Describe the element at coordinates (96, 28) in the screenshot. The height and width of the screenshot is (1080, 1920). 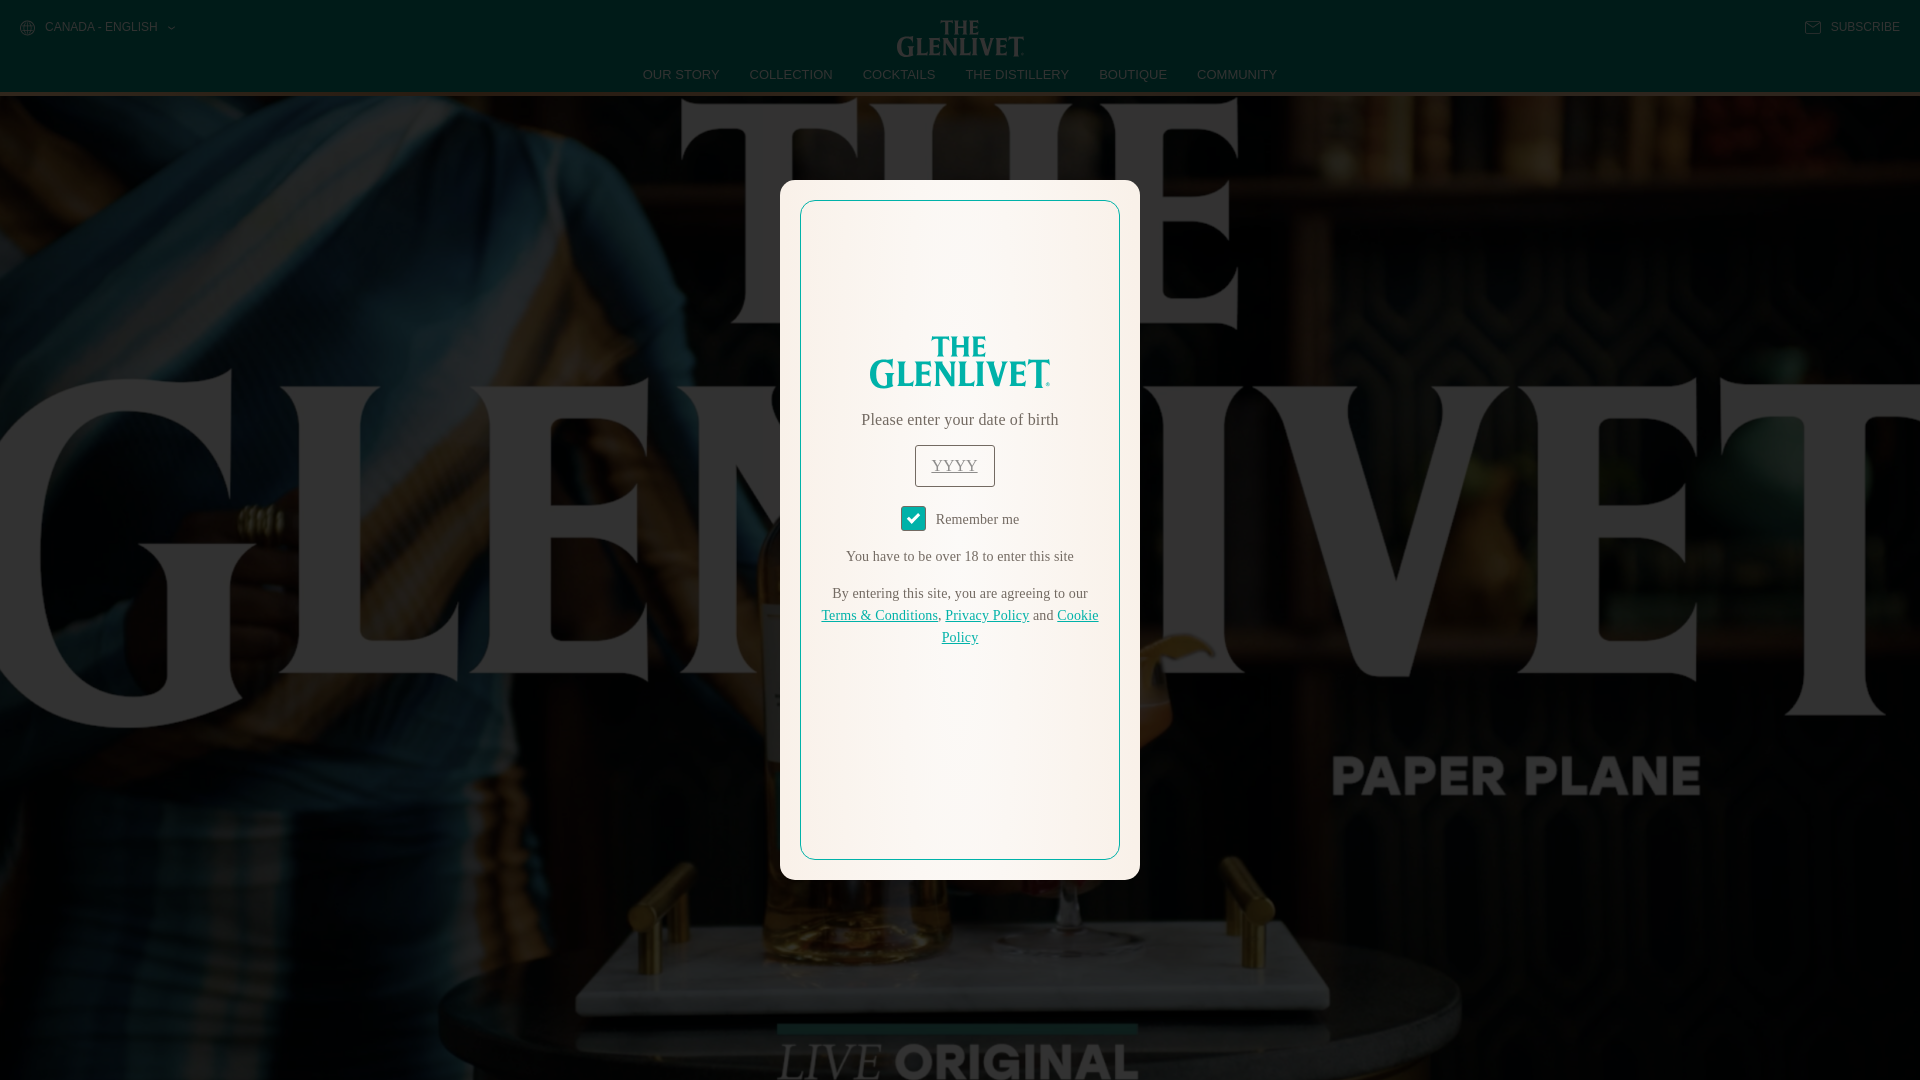
I see `CANADA - ENGLISH` at that location.